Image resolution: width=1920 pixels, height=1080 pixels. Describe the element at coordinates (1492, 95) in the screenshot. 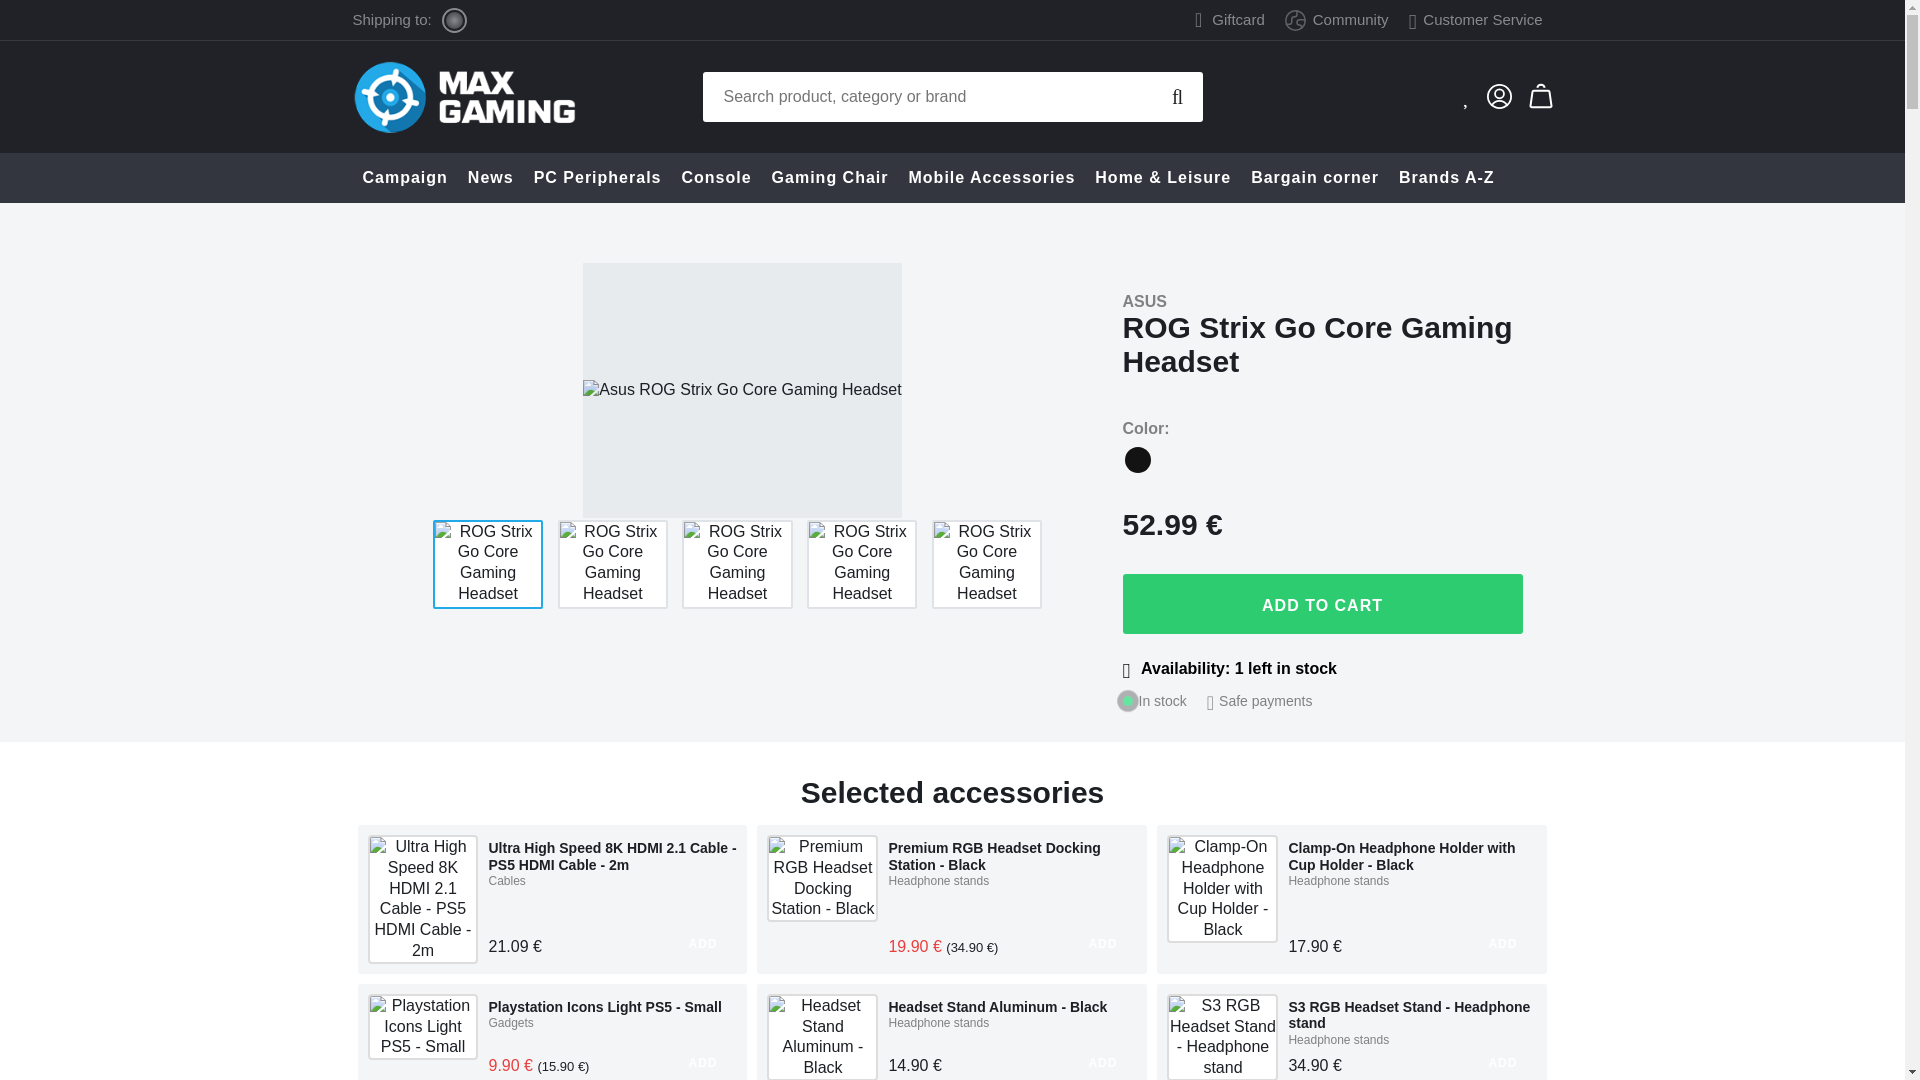

I see `Login` at that location.